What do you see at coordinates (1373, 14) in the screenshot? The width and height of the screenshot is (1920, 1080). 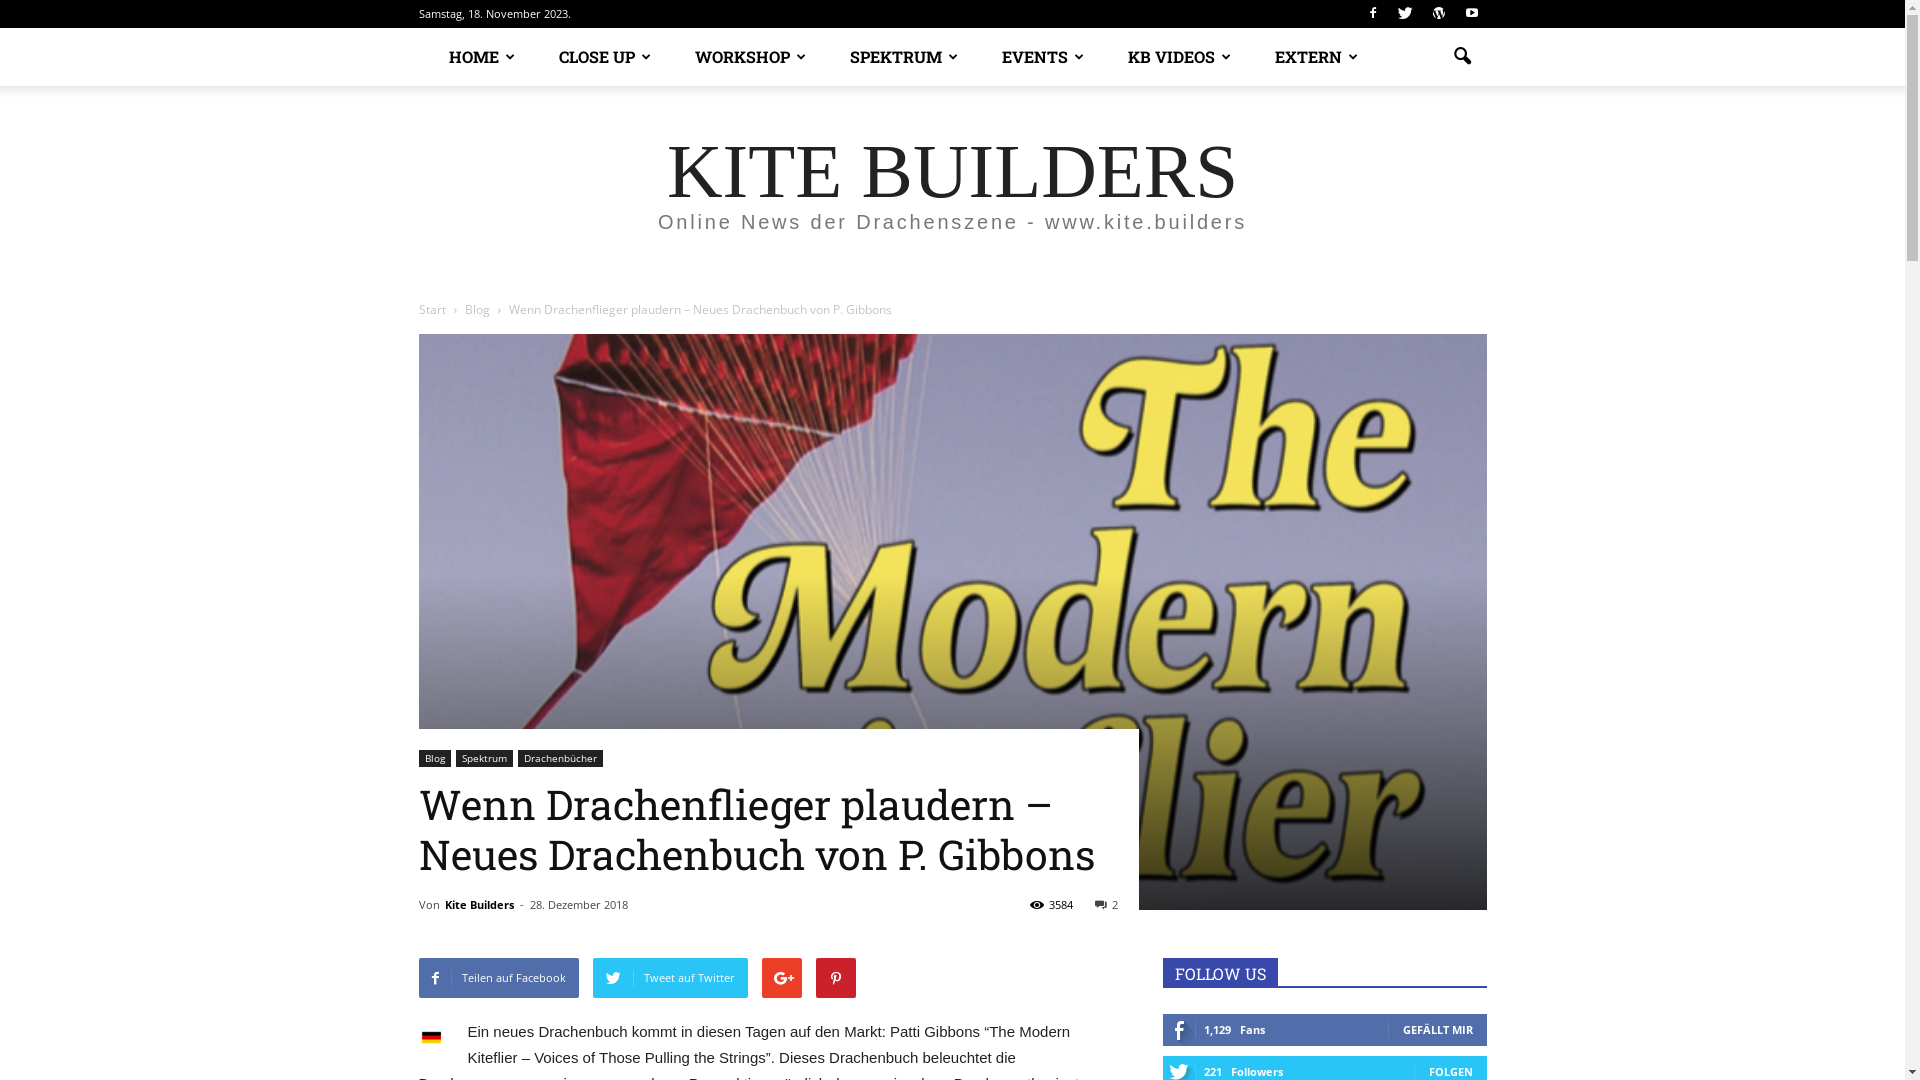 I see `Facebook` at bounding box center [1373, 14].